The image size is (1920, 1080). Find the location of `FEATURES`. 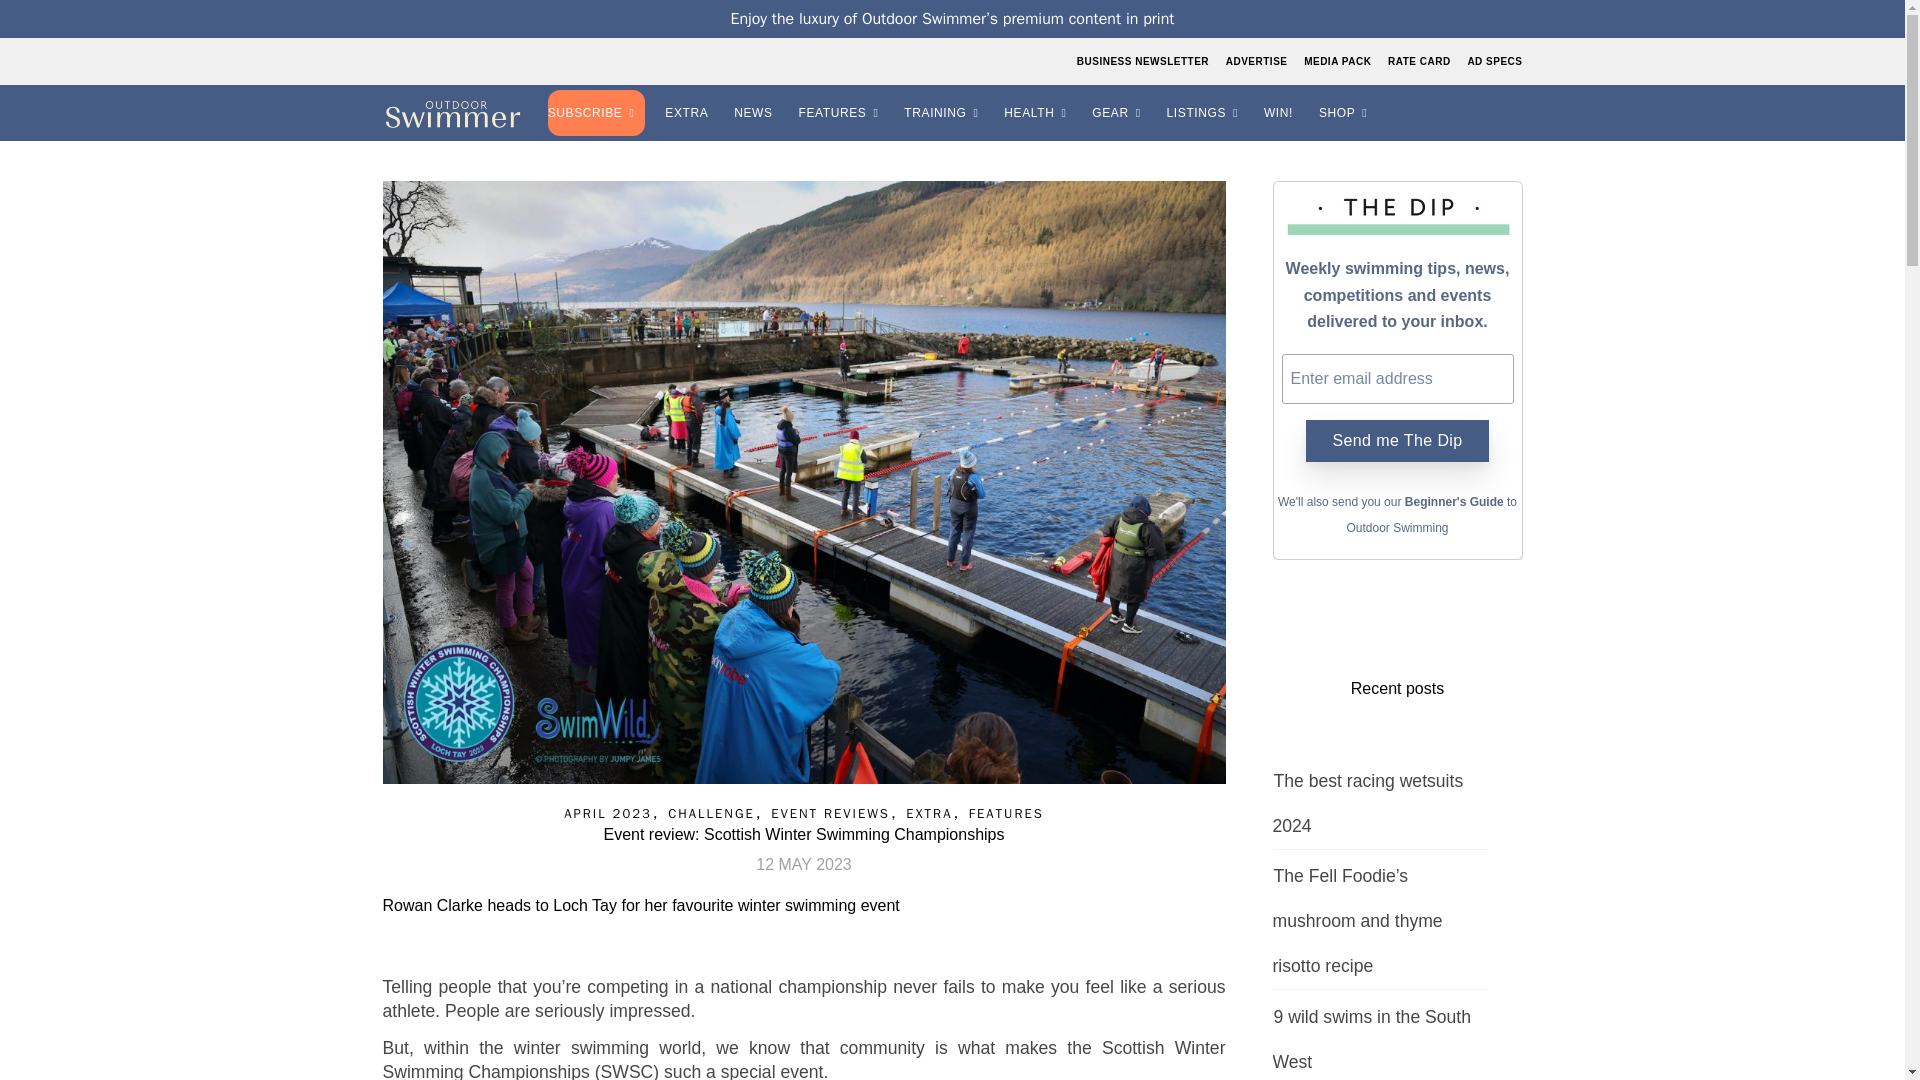

FEATURES is located at coordinates (842, 113).